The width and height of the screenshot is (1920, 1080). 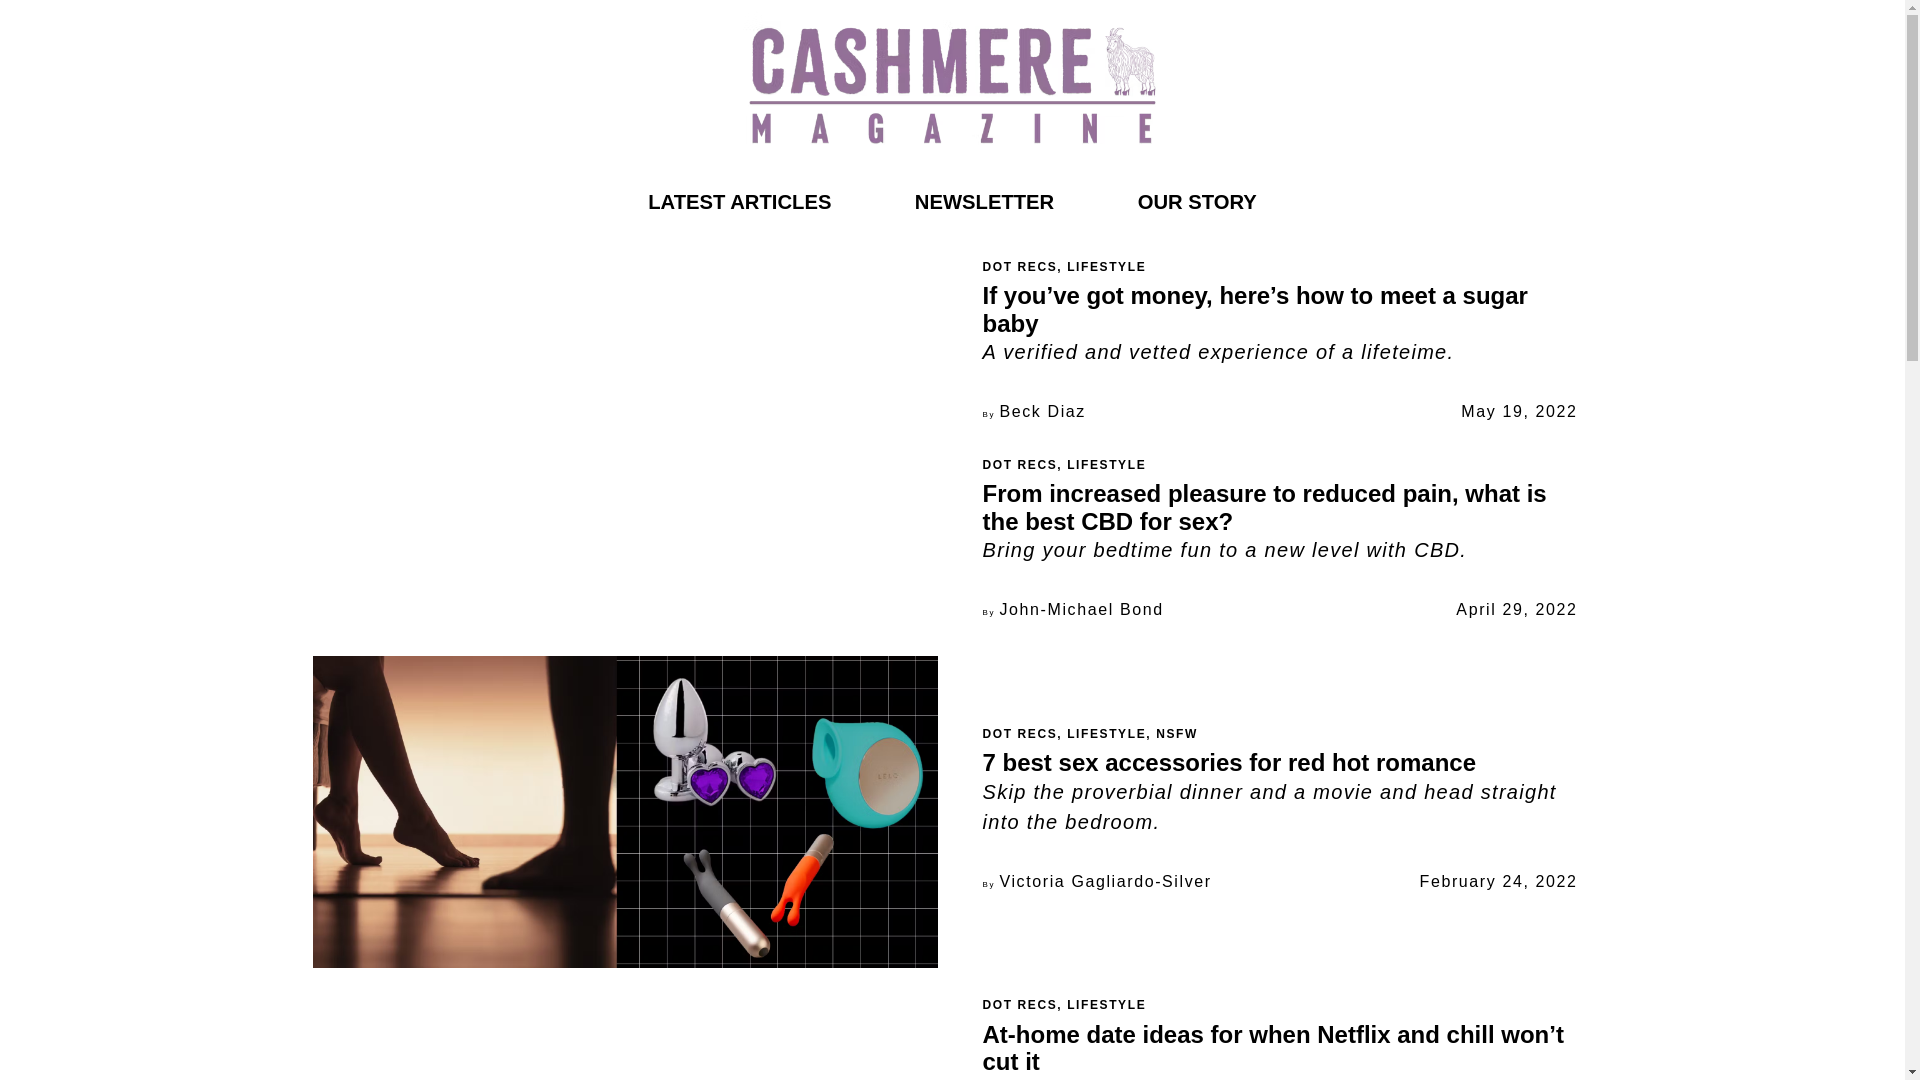 What do you see at coordinates (1019, 1004) in the screenshot?
I see `DOT RECS` at bounding box center [1019, 1004].